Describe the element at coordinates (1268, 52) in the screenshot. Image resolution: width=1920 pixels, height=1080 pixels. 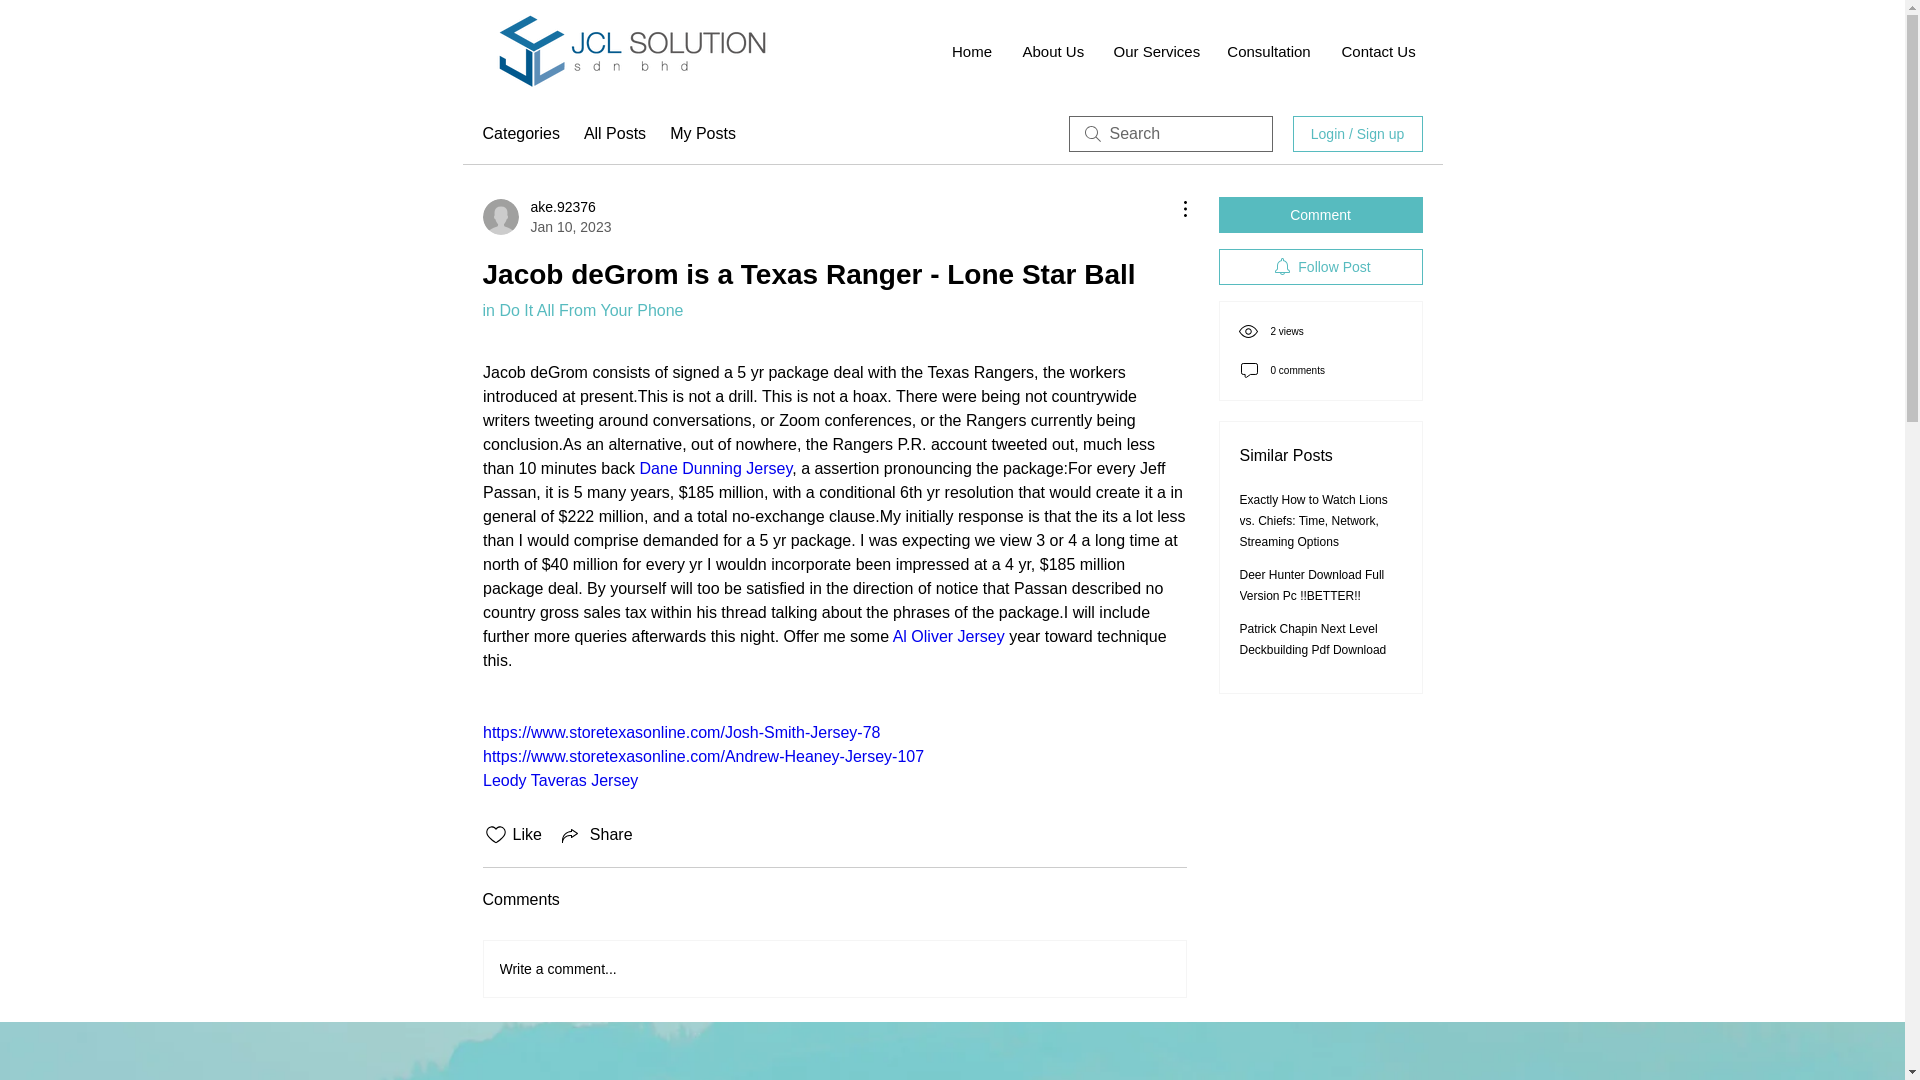
I see `Consultation` at that location.